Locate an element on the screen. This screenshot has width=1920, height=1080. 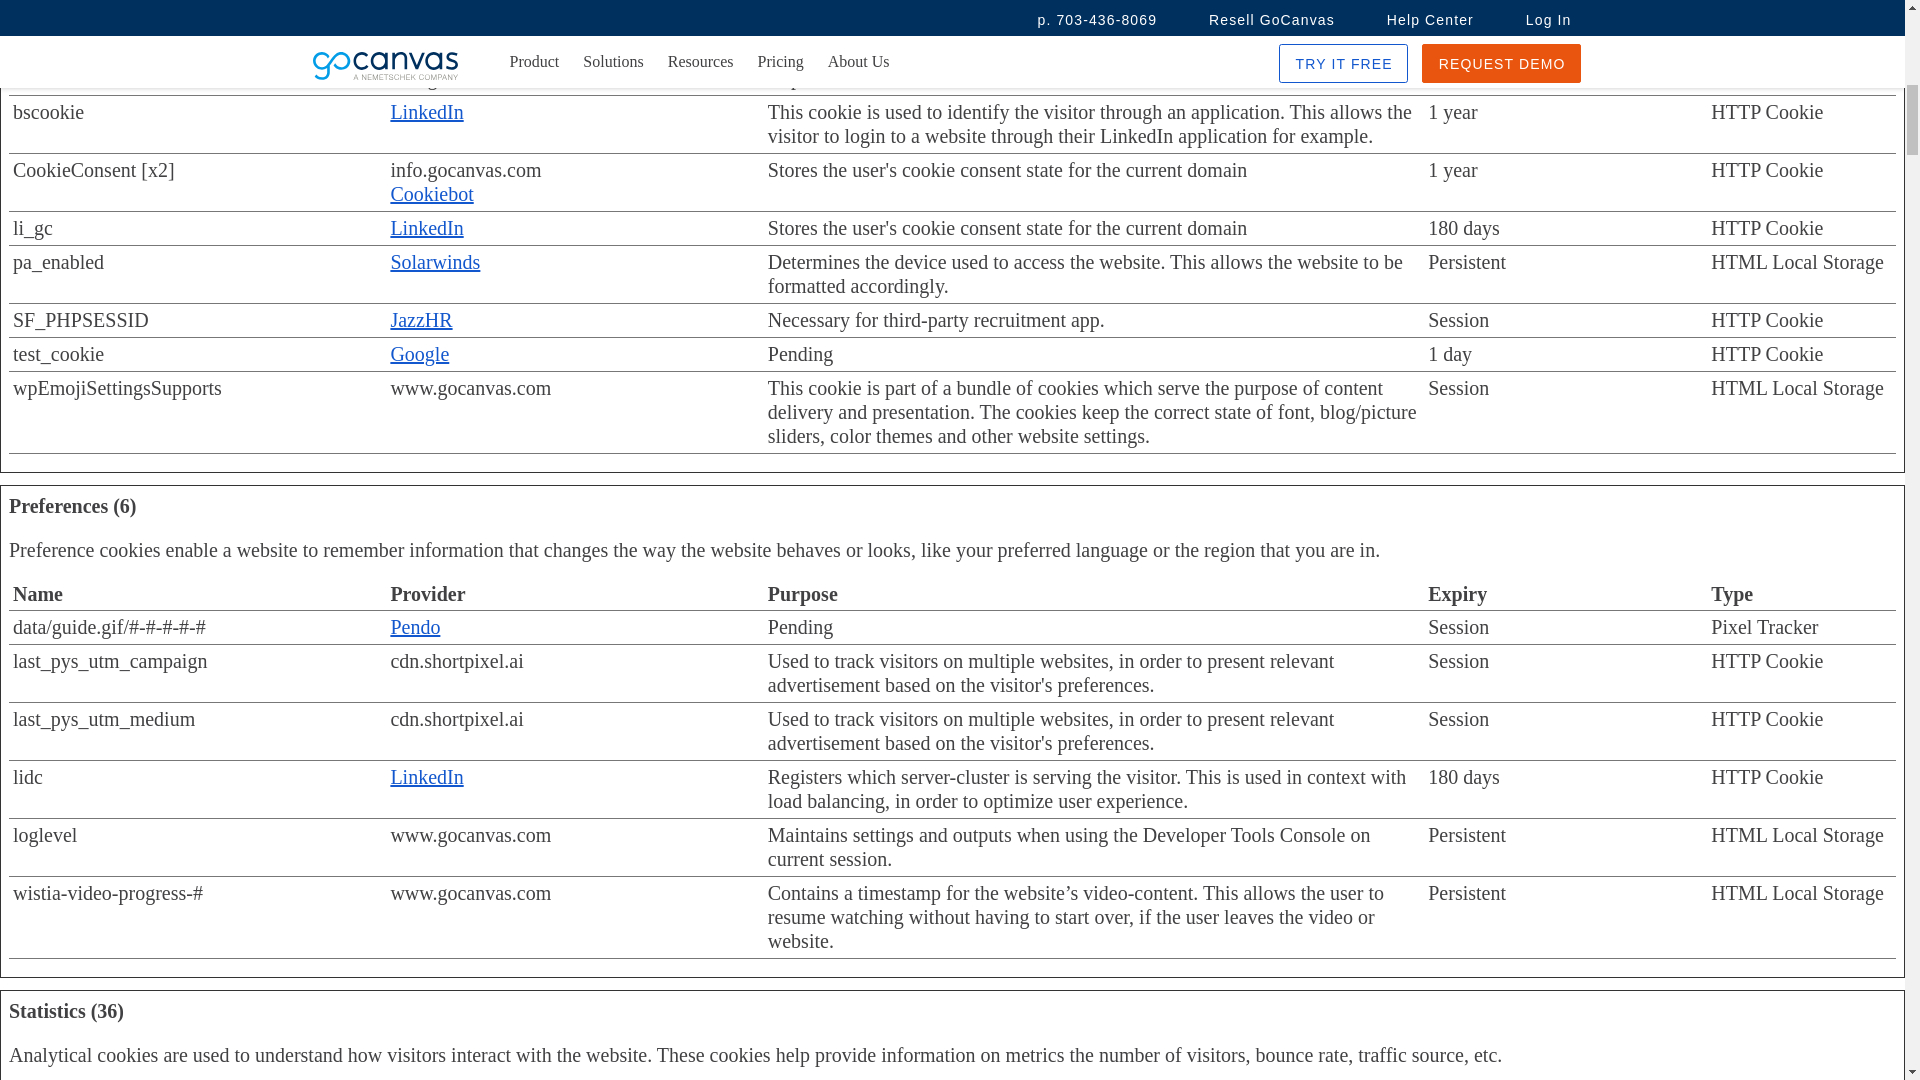
LinkedIn's privacy policy is located at coordinates (426, 20).